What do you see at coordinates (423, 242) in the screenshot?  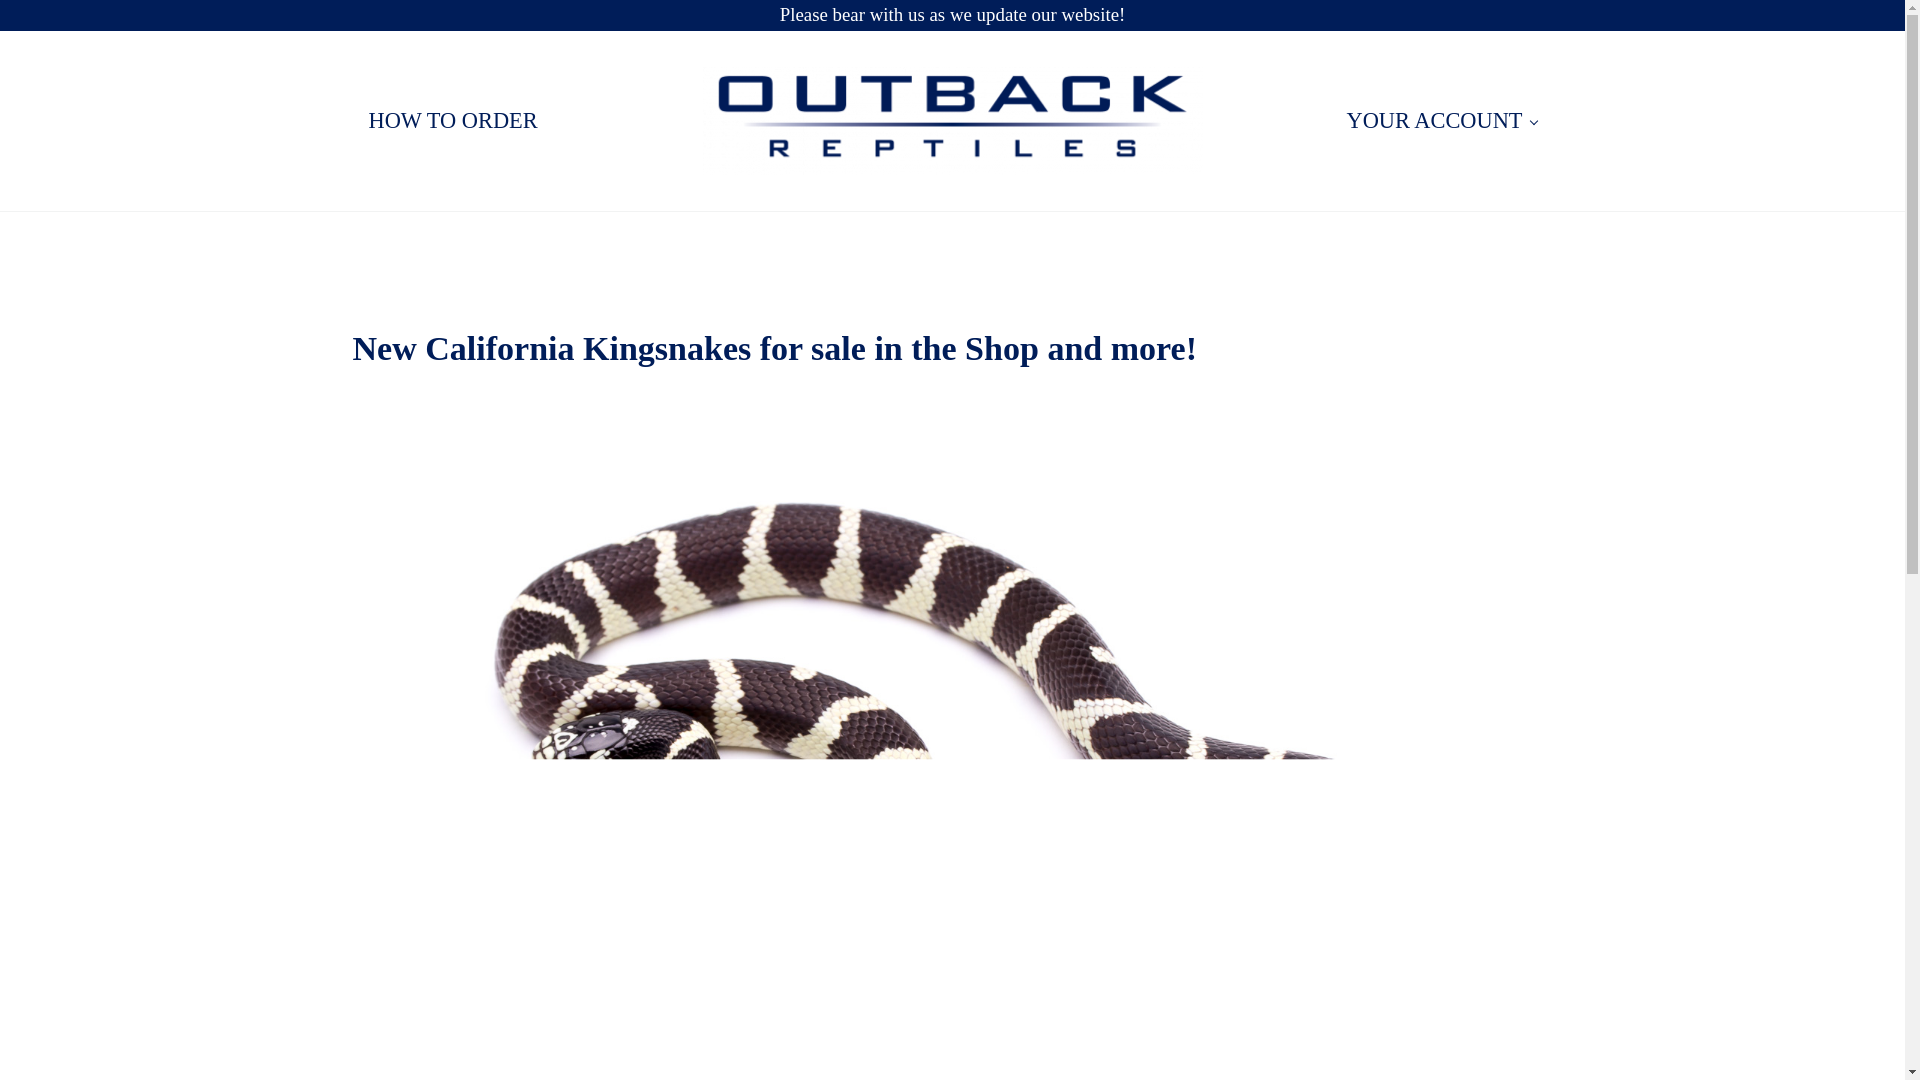 I see `HOME` at bounding box center [423, 242].